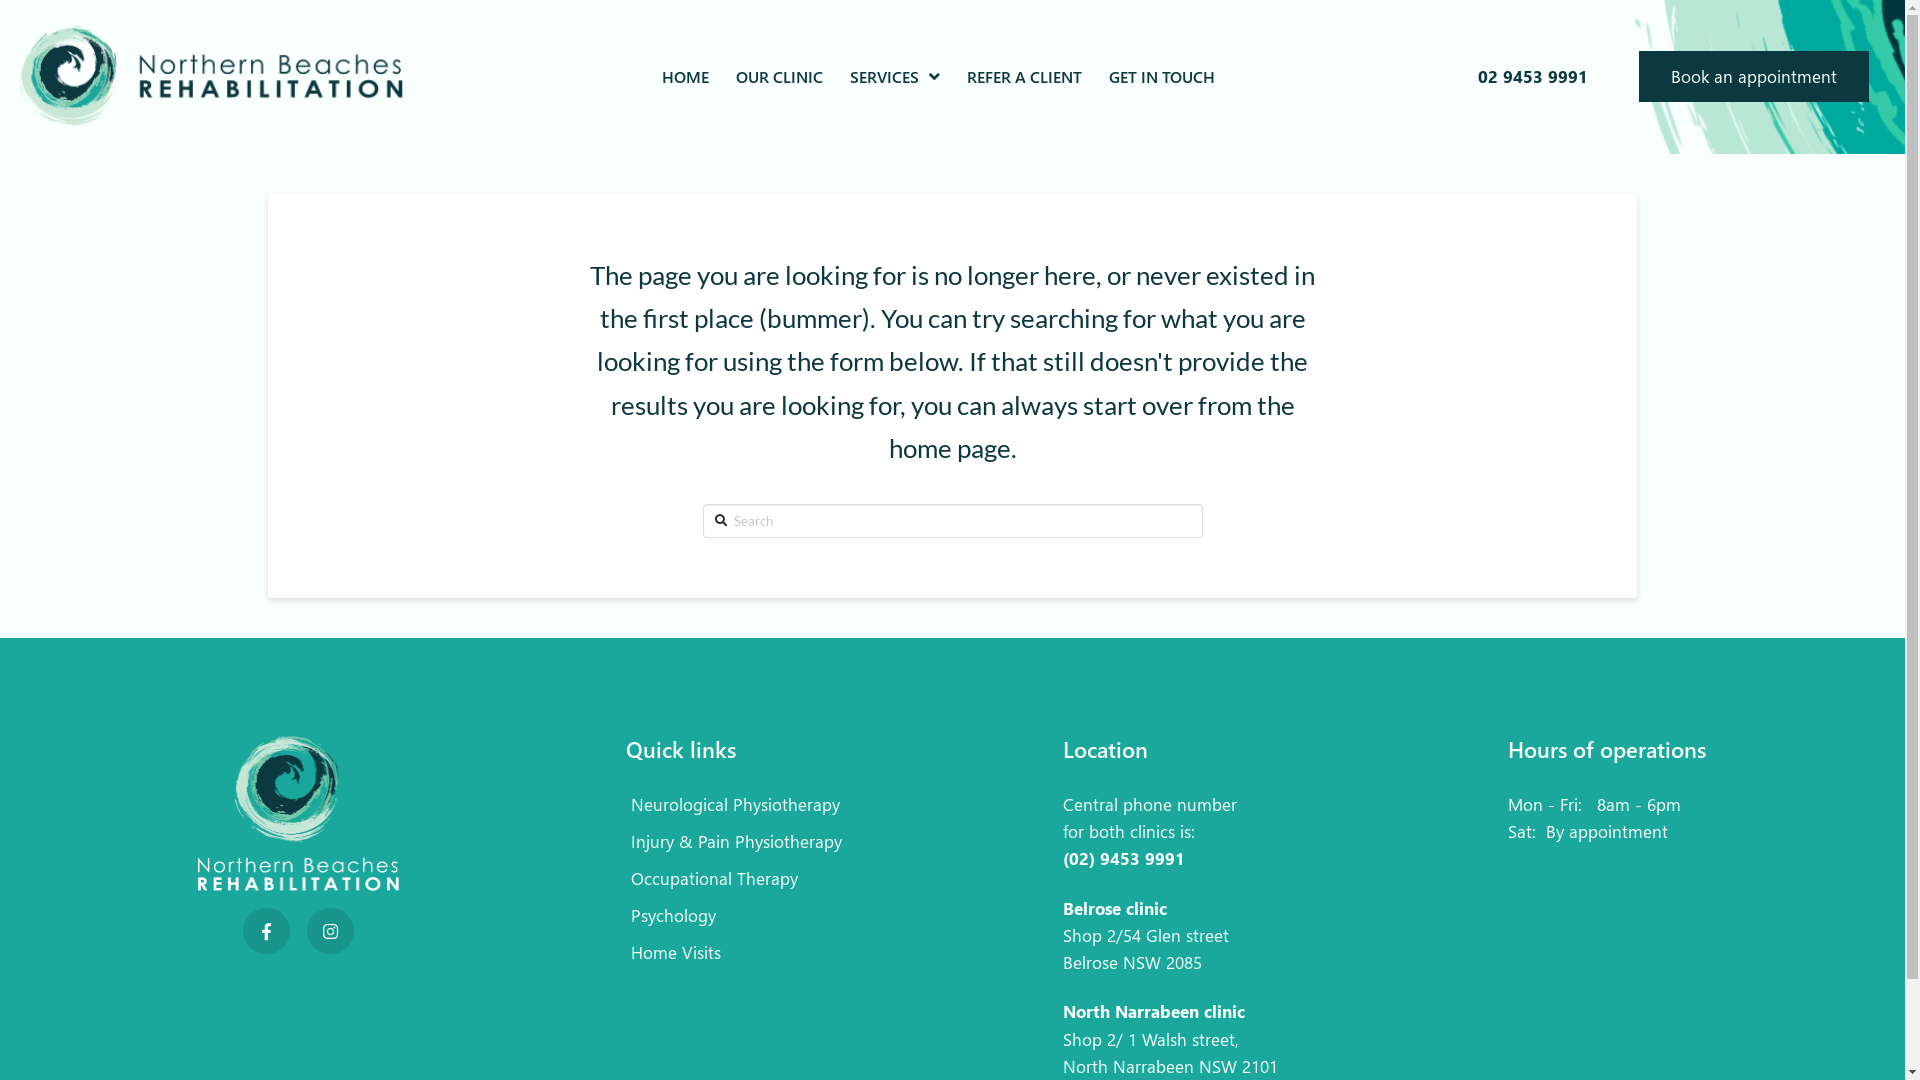 The width and height of the screenshot is (1920, 1080). Describe the element at coordinates (734, 810) in the screenshot. I see `Neurological Physiotherapy` at that location.